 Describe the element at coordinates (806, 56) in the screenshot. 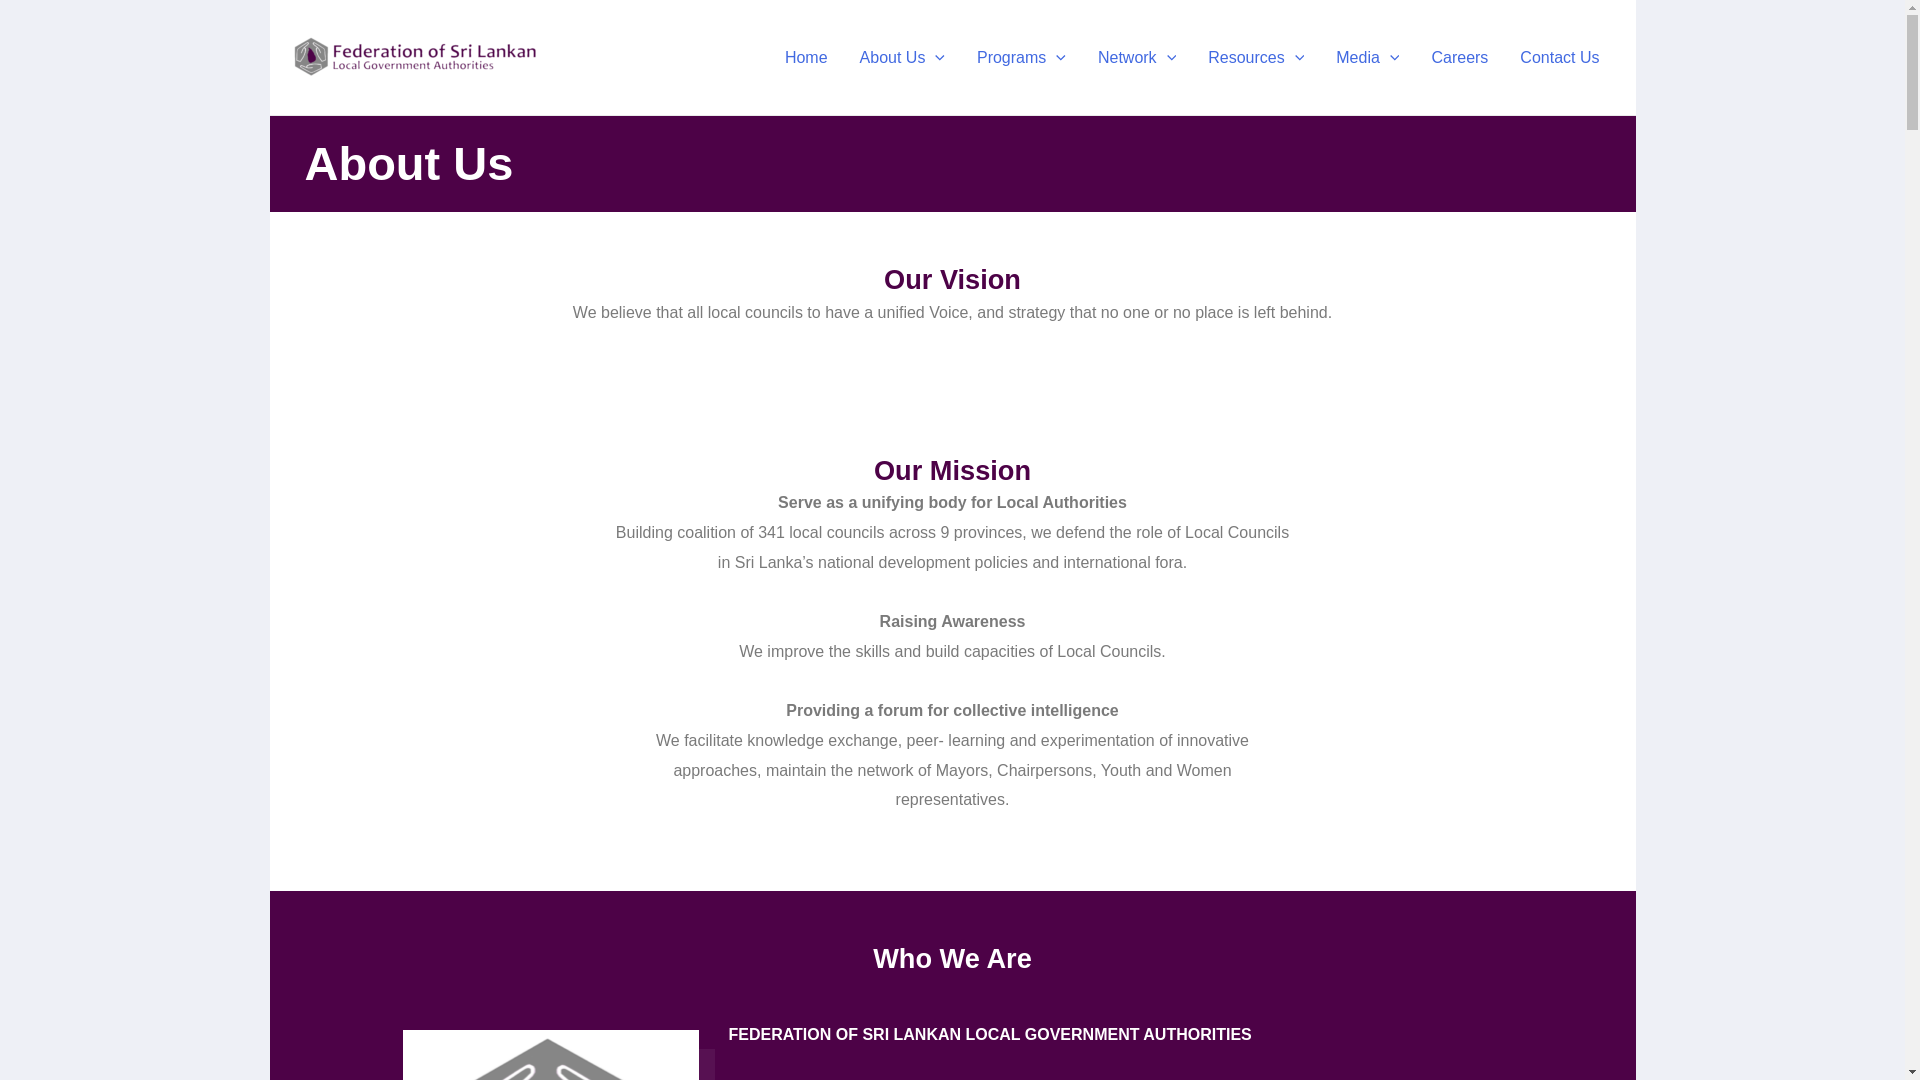

I see `Home` at that location.